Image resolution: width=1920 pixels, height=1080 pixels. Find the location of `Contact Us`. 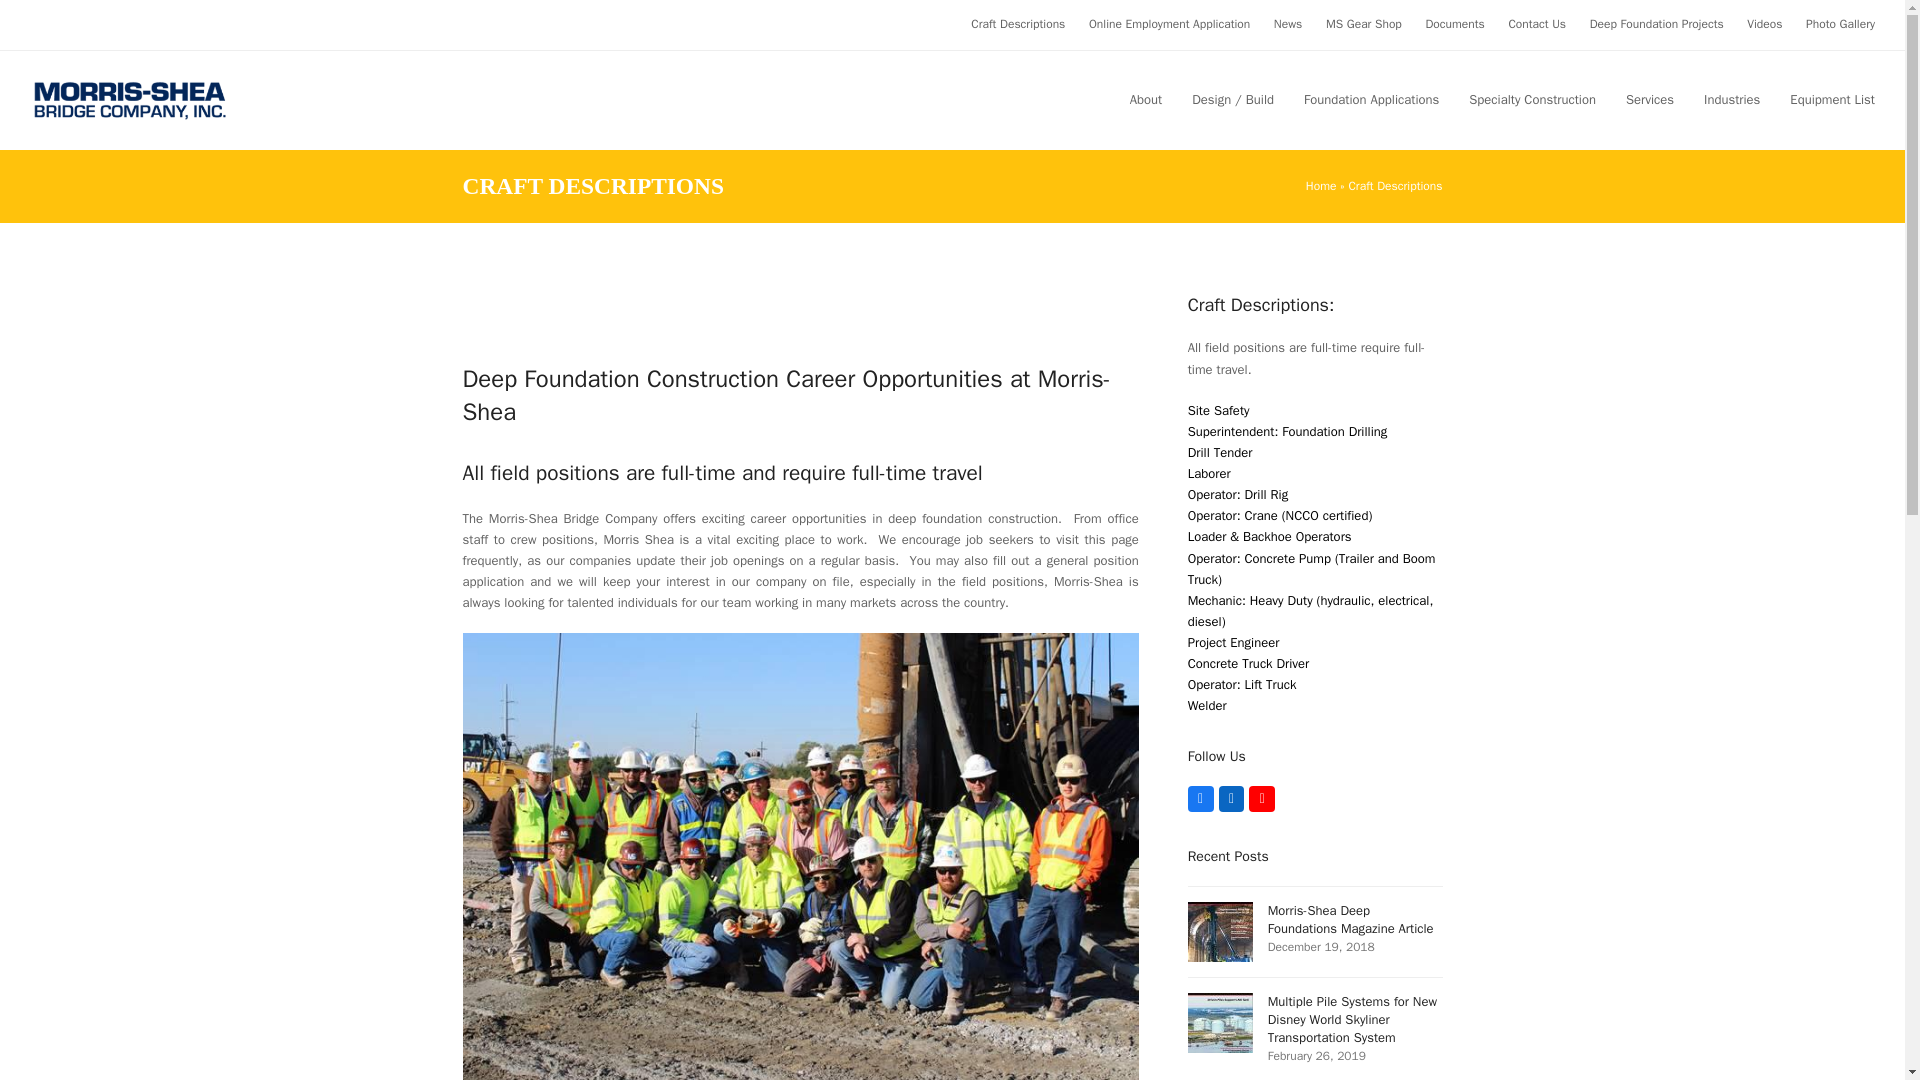

Contact Us is located at coordinates (1536, 24).